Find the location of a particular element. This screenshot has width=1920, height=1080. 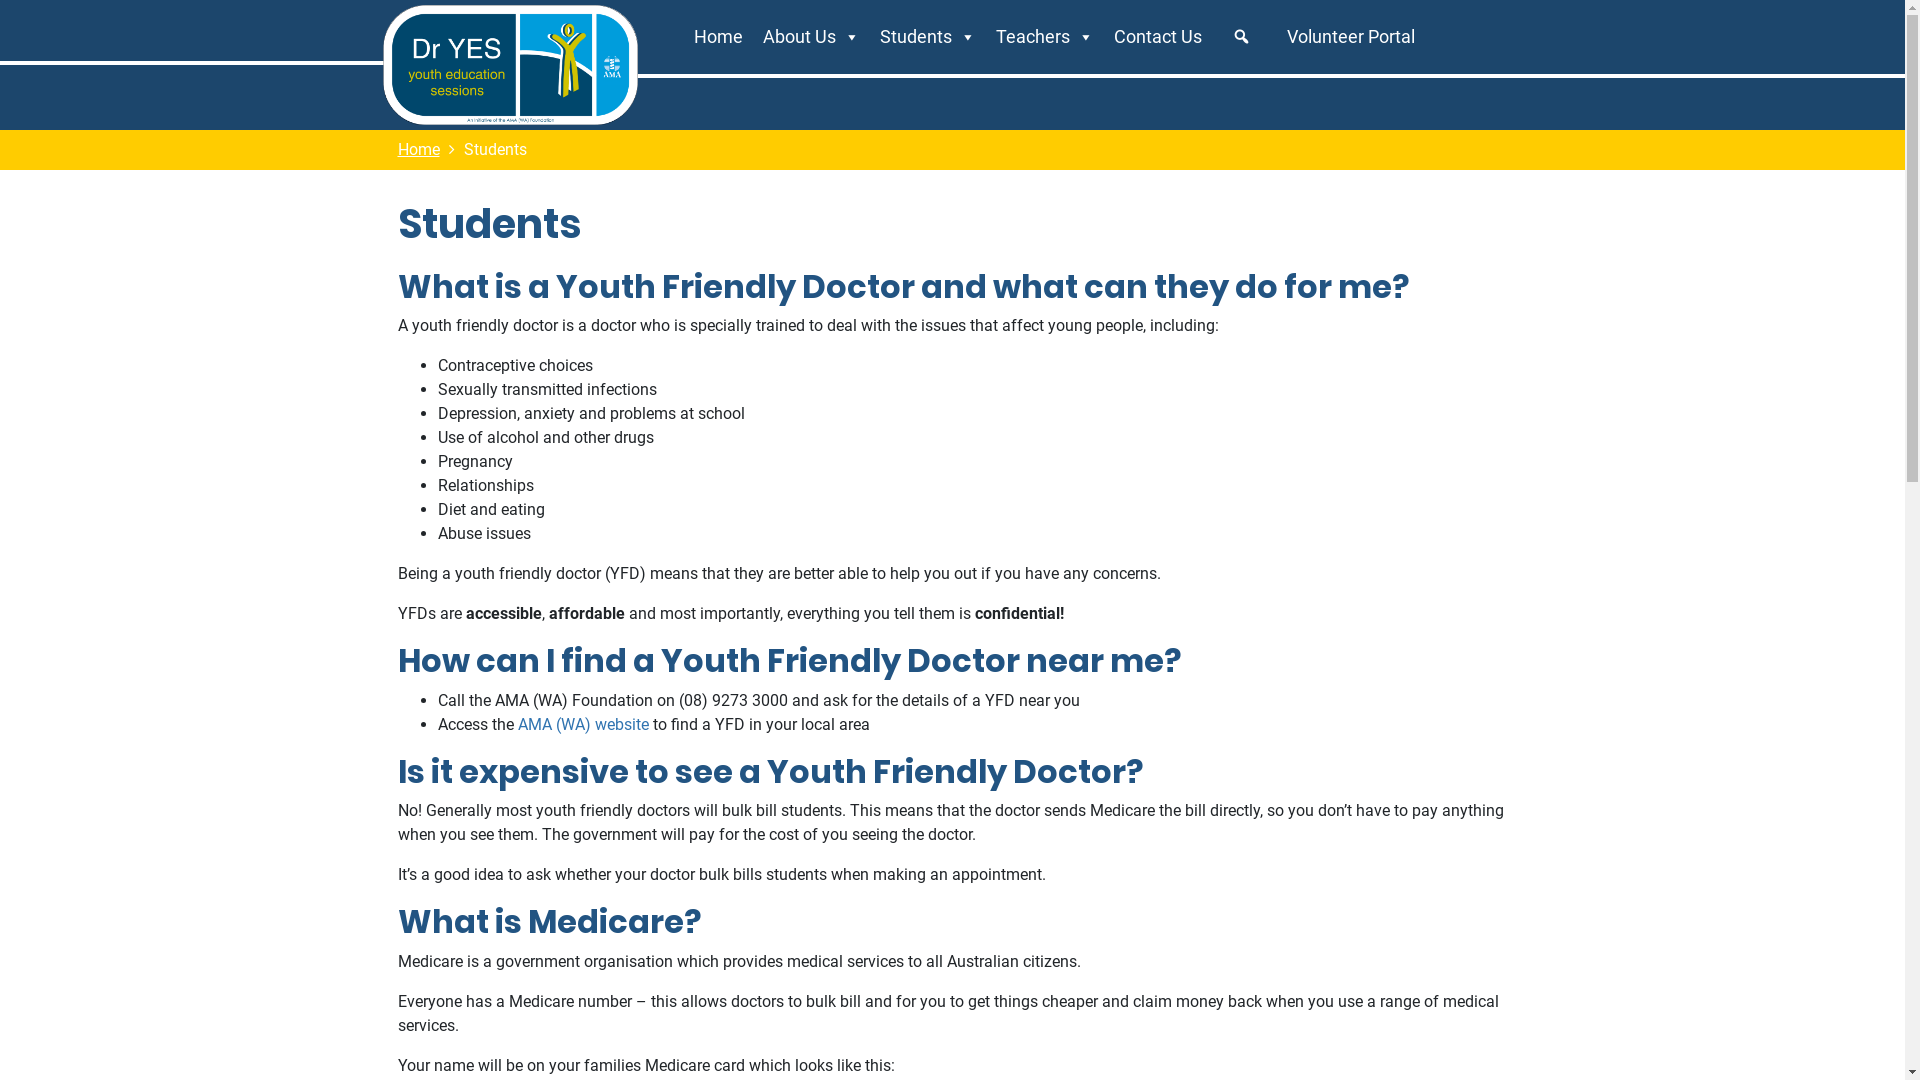

Home is located at coordinates (718, 37).